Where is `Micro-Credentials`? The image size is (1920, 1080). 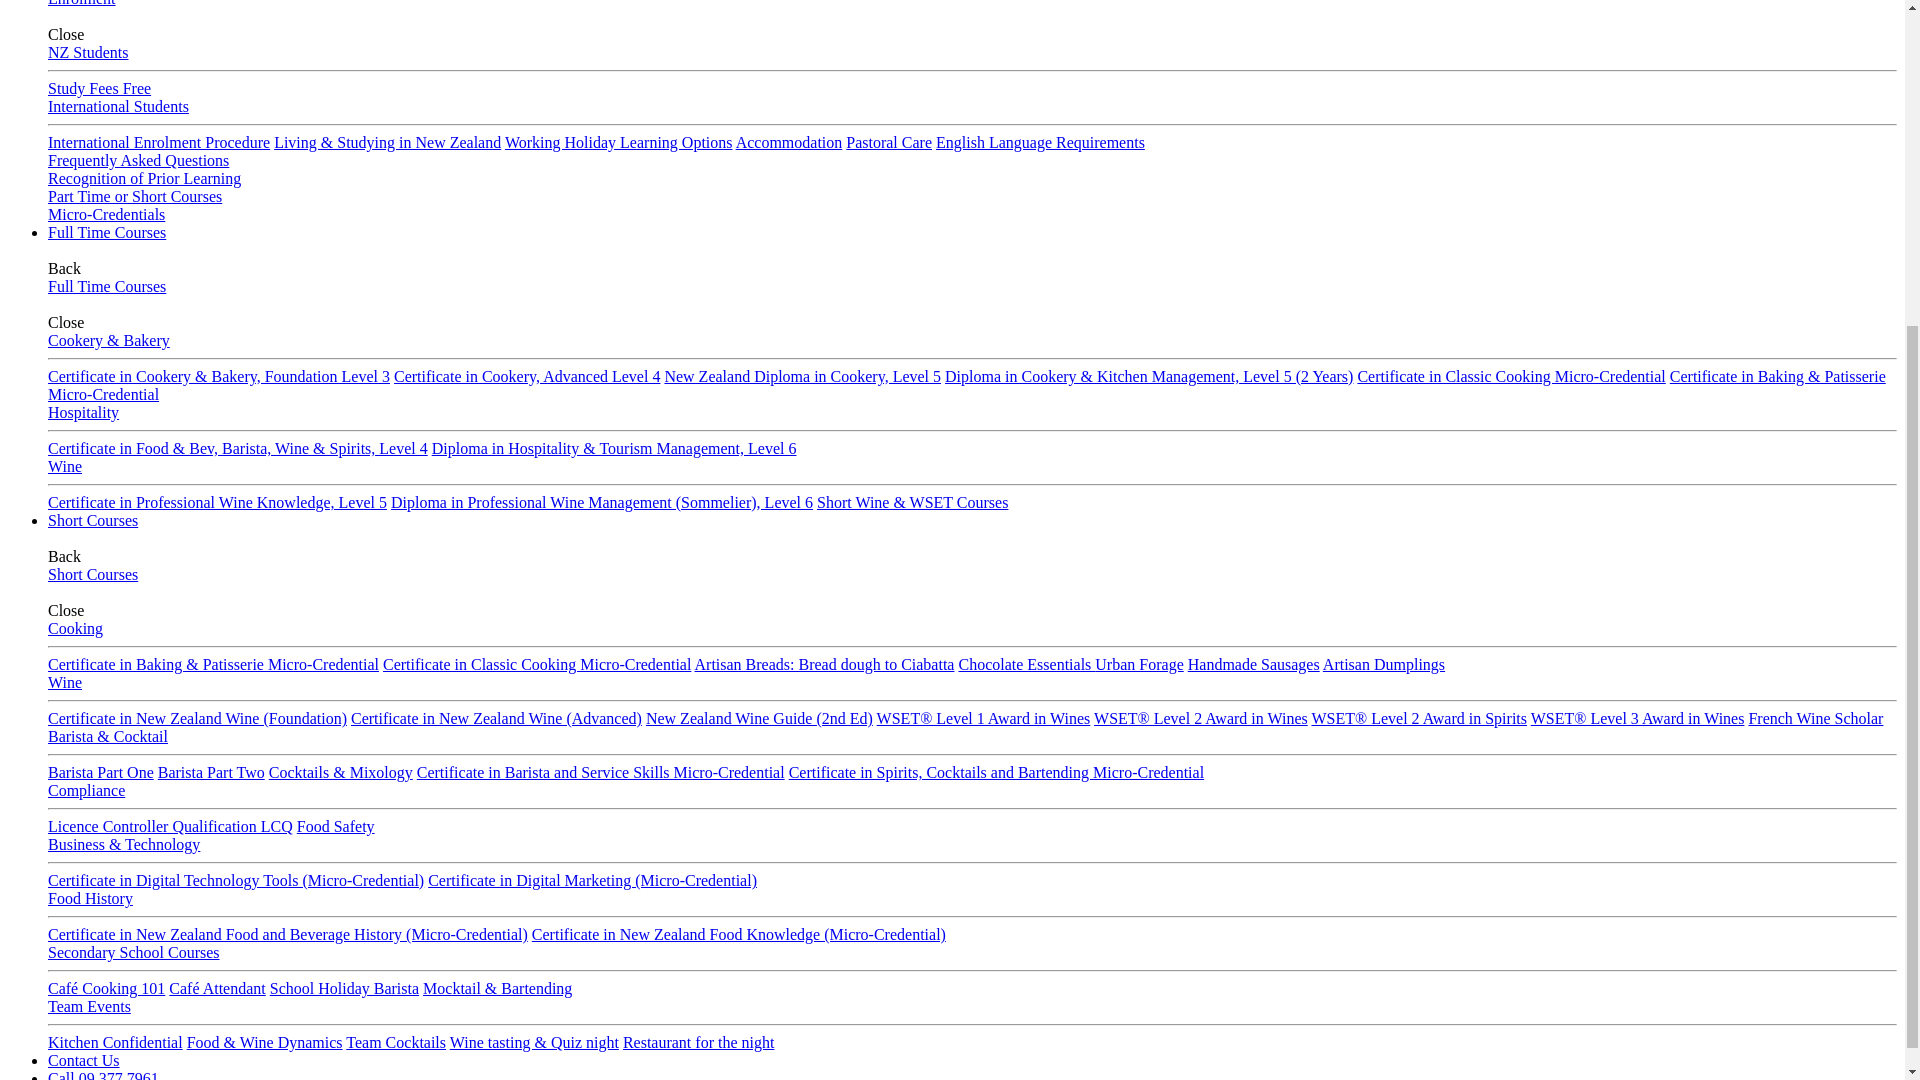 Micro-Credentials is located at coordinates (106, 214).